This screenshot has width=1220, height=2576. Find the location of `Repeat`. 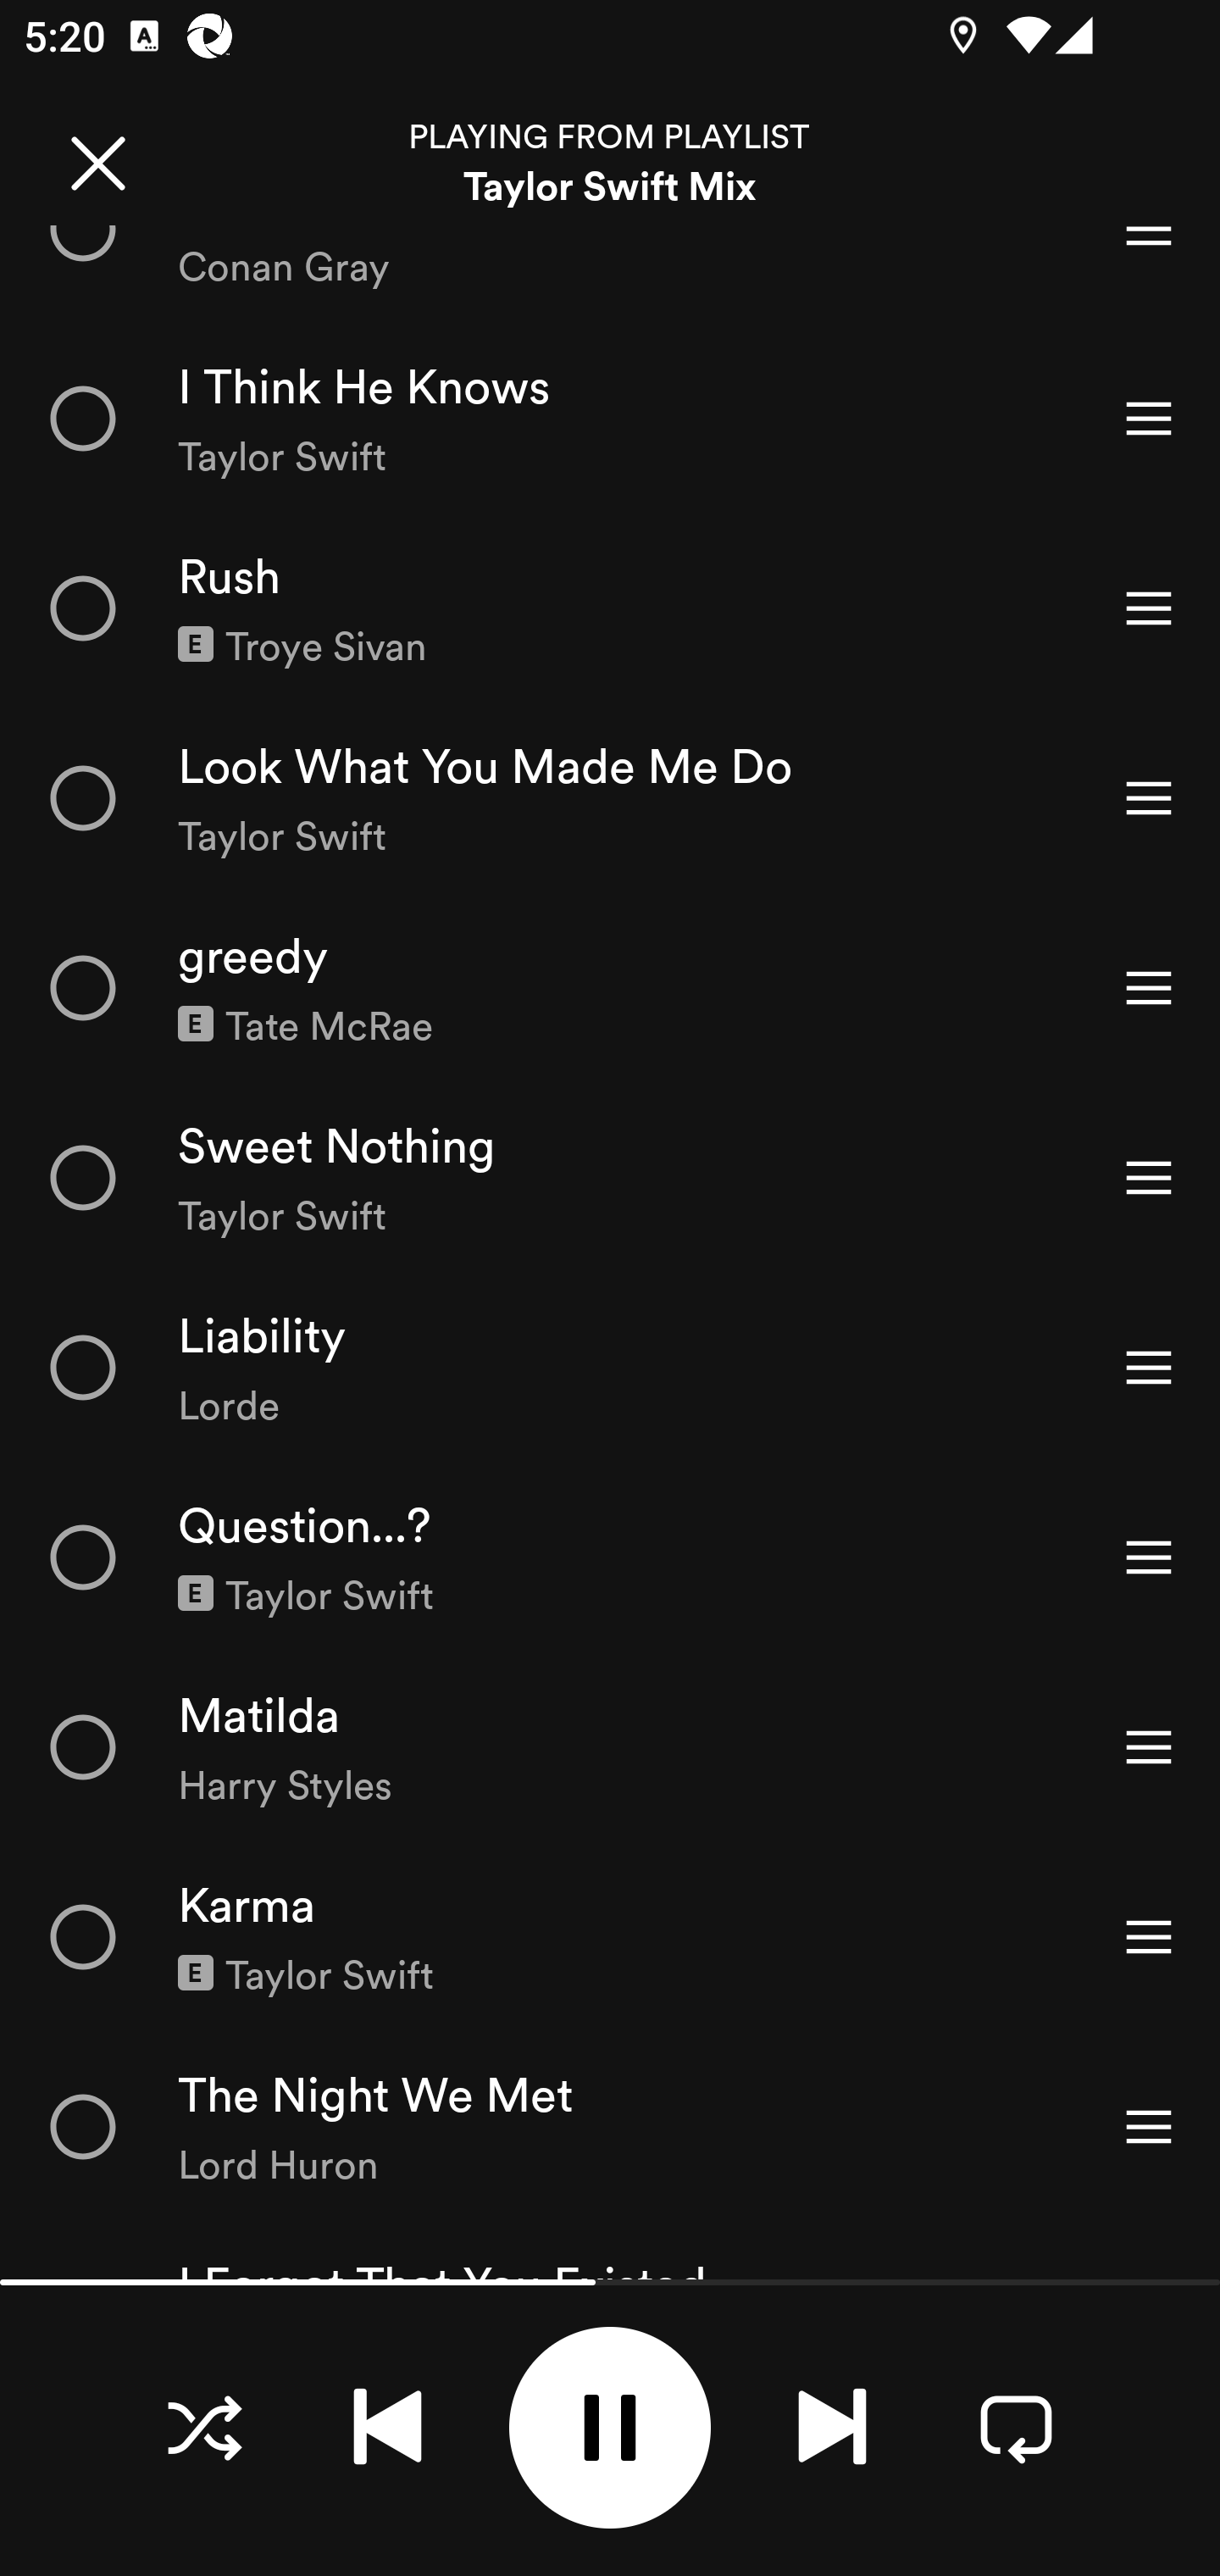

Repeat is located at coordinates (1016, 2427).